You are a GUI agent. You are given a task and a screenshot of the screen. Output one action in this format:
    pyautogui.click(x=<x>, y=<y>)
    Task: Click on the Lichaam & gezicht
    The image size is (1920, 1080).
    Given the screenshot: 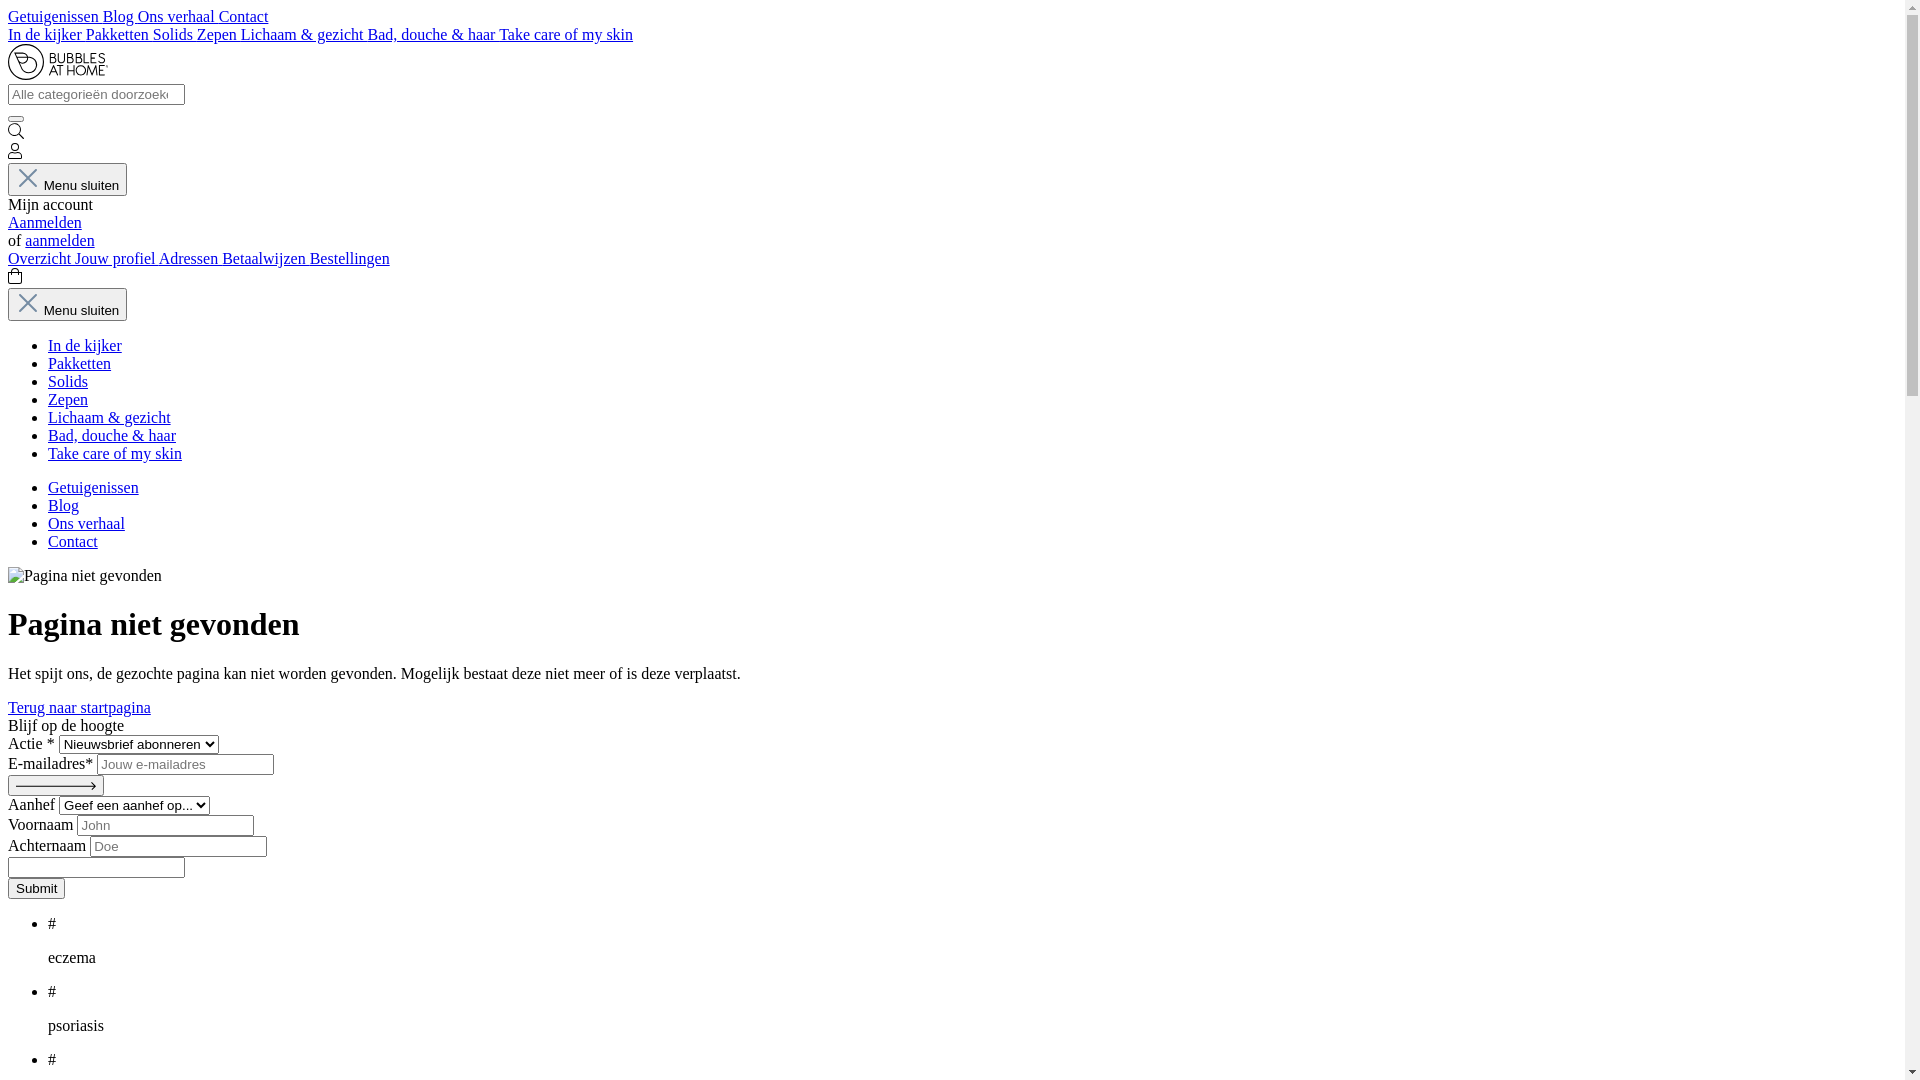 What is the action you would take?
    pyautogui.click(x=304, y=34)
    